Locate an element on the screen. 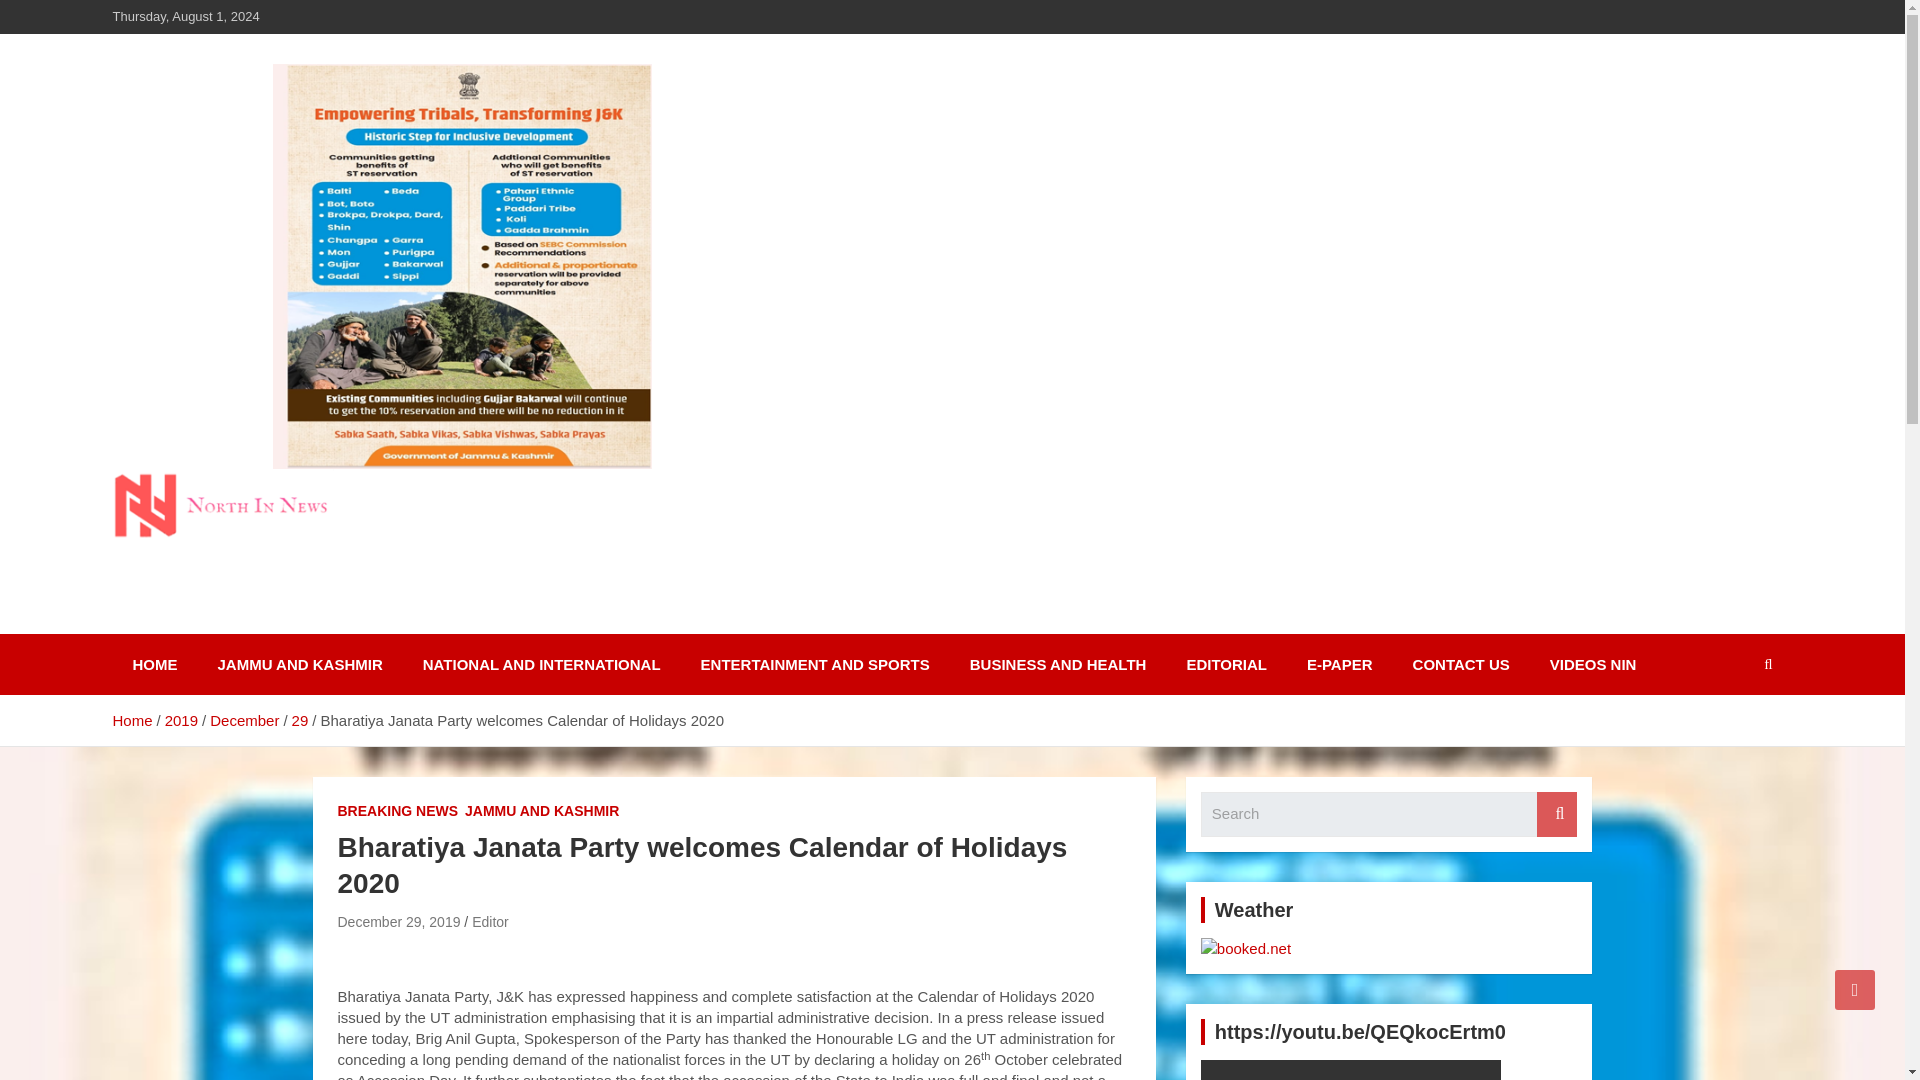  Editor is located at coordinates (490, 921).